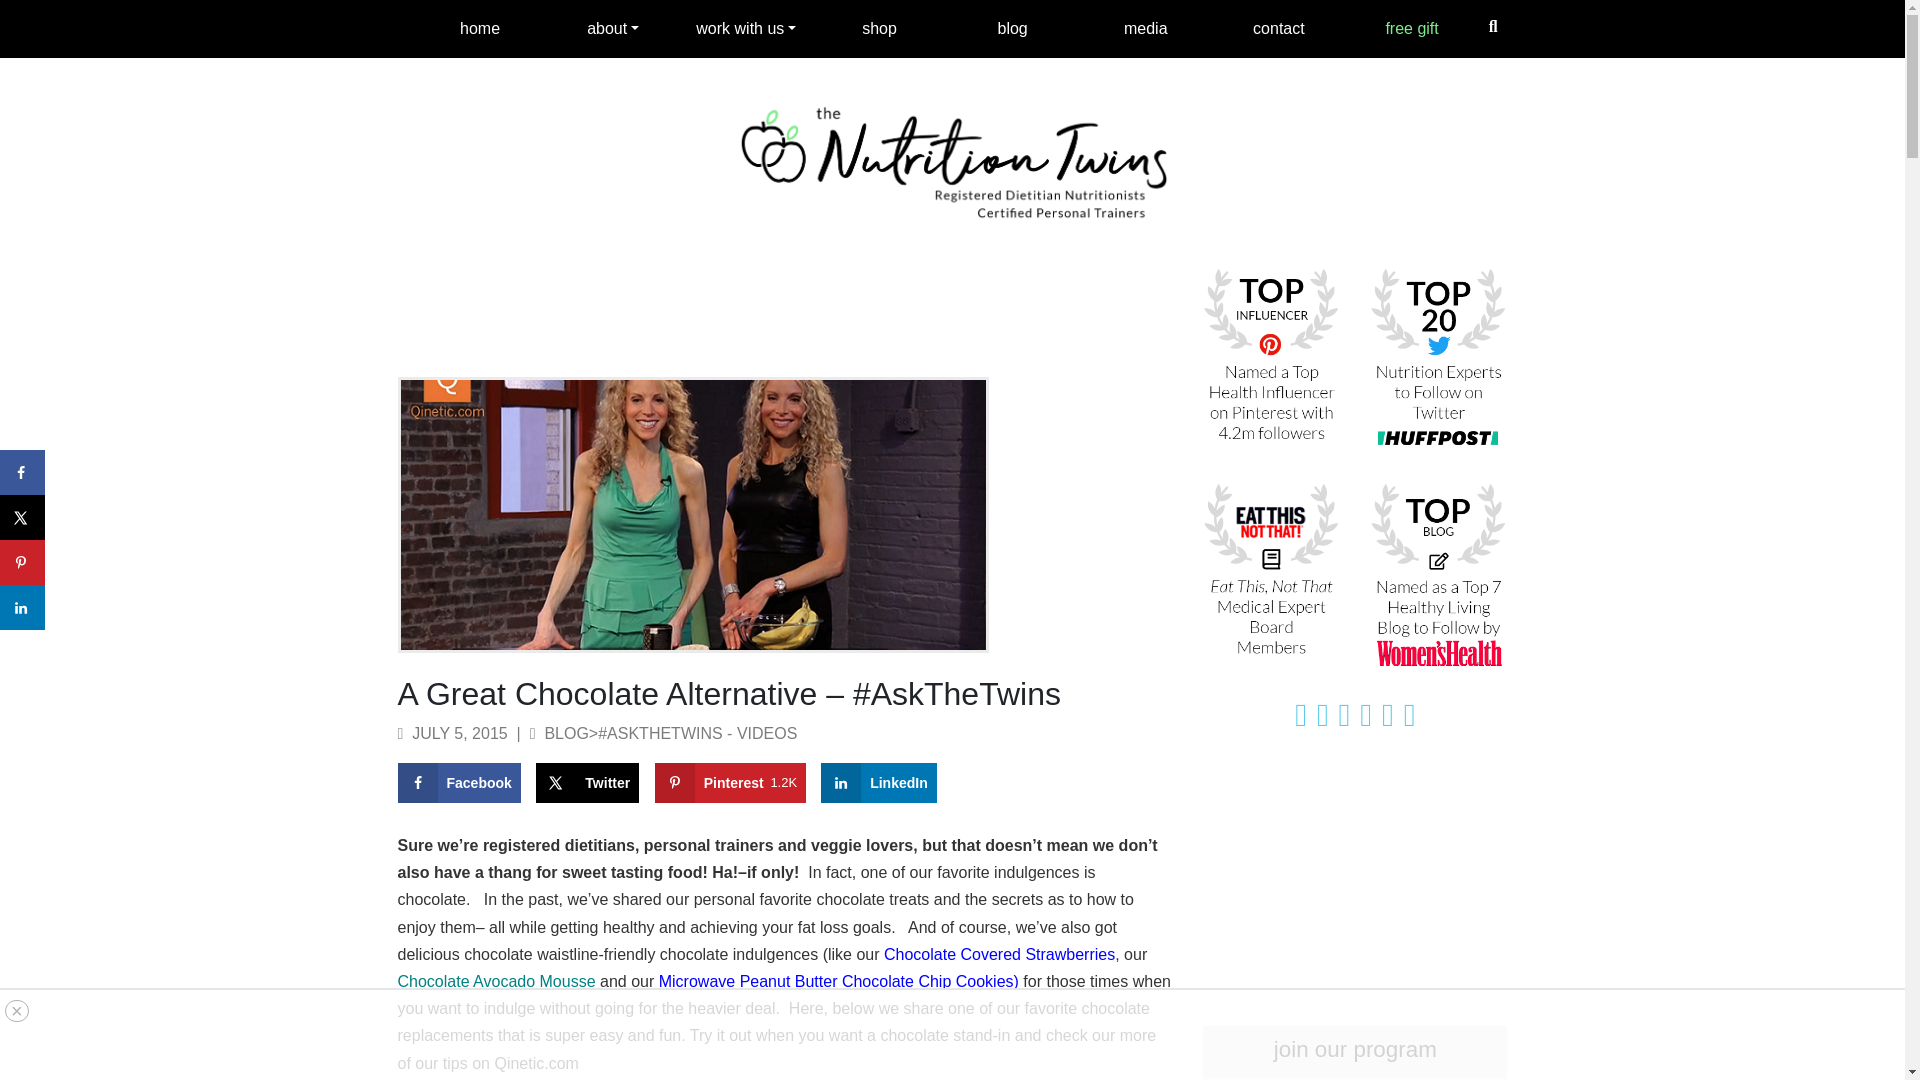 The height and width of the screenshot is (1080, 1920). I want to click on Chocolate Avocado Mousse, so click(496, 982).